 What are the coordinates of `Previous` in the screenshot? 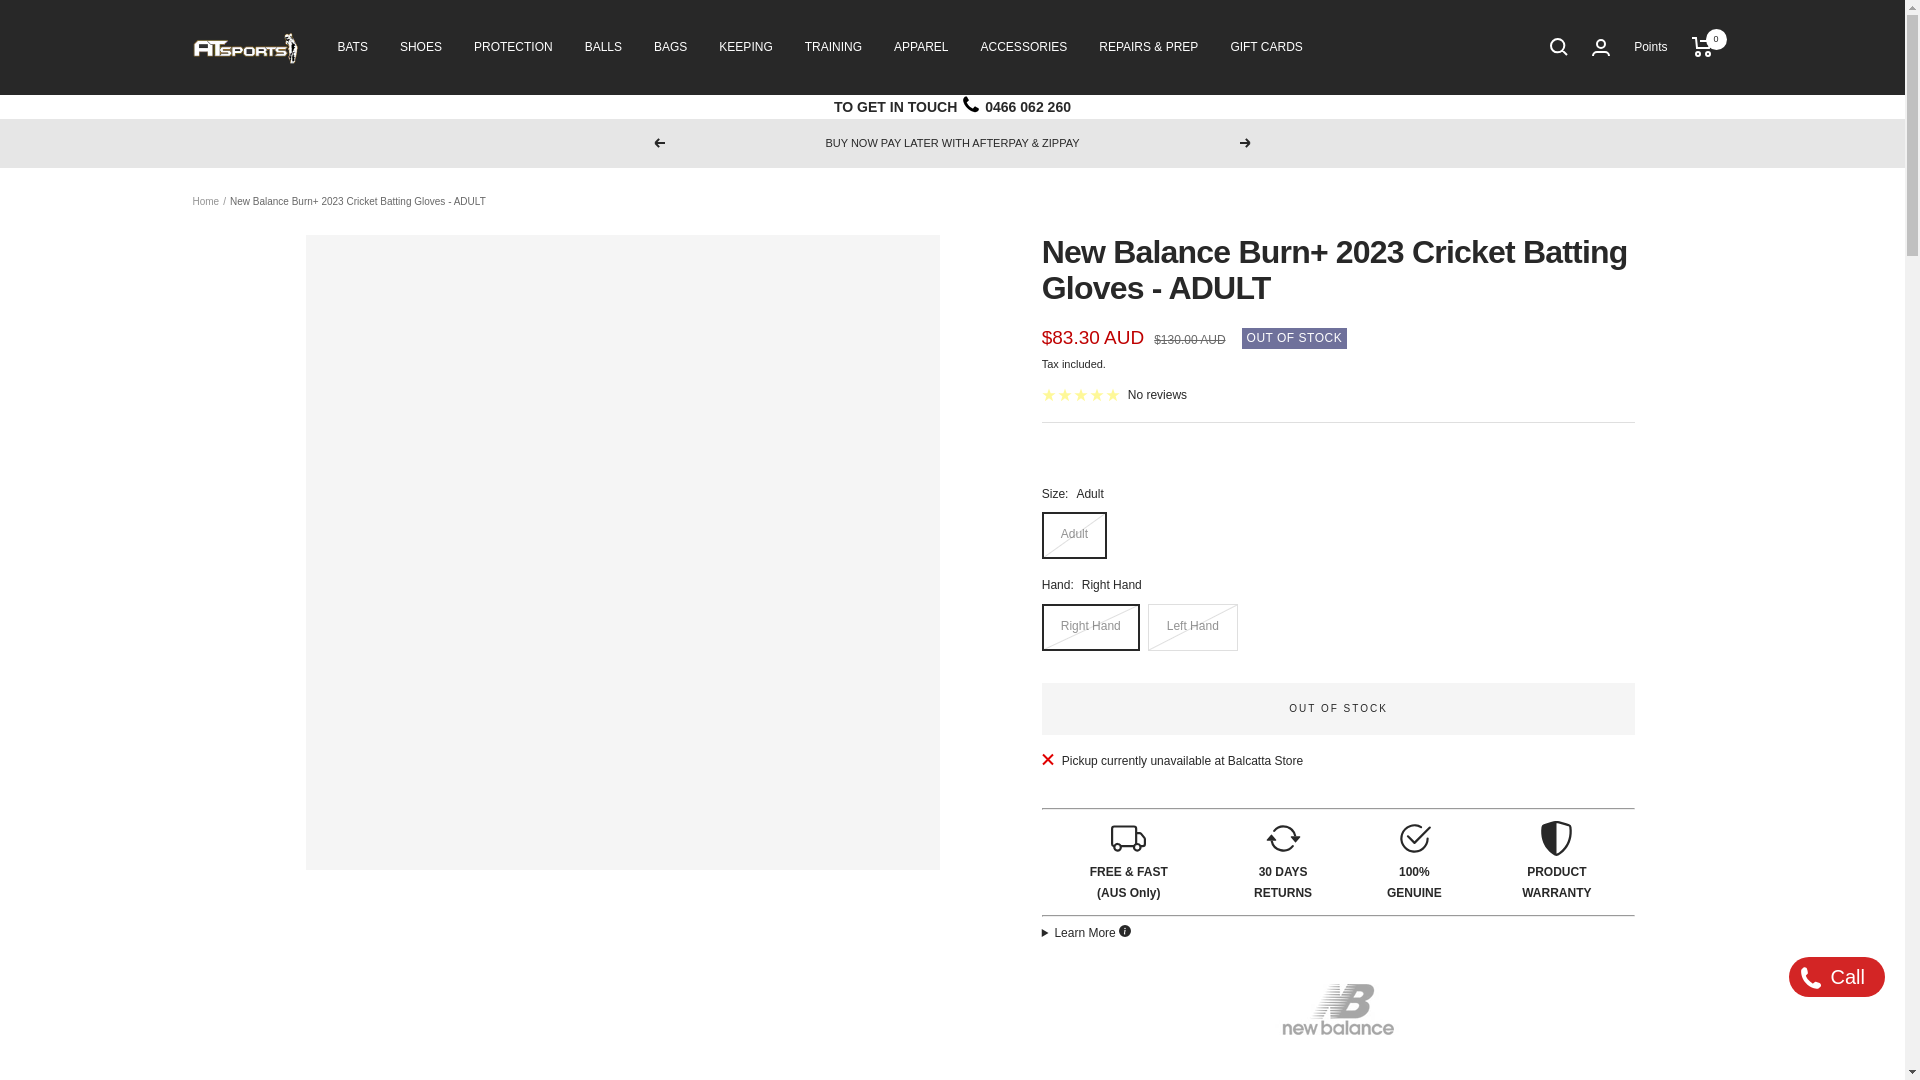 It's located at (658, 142).